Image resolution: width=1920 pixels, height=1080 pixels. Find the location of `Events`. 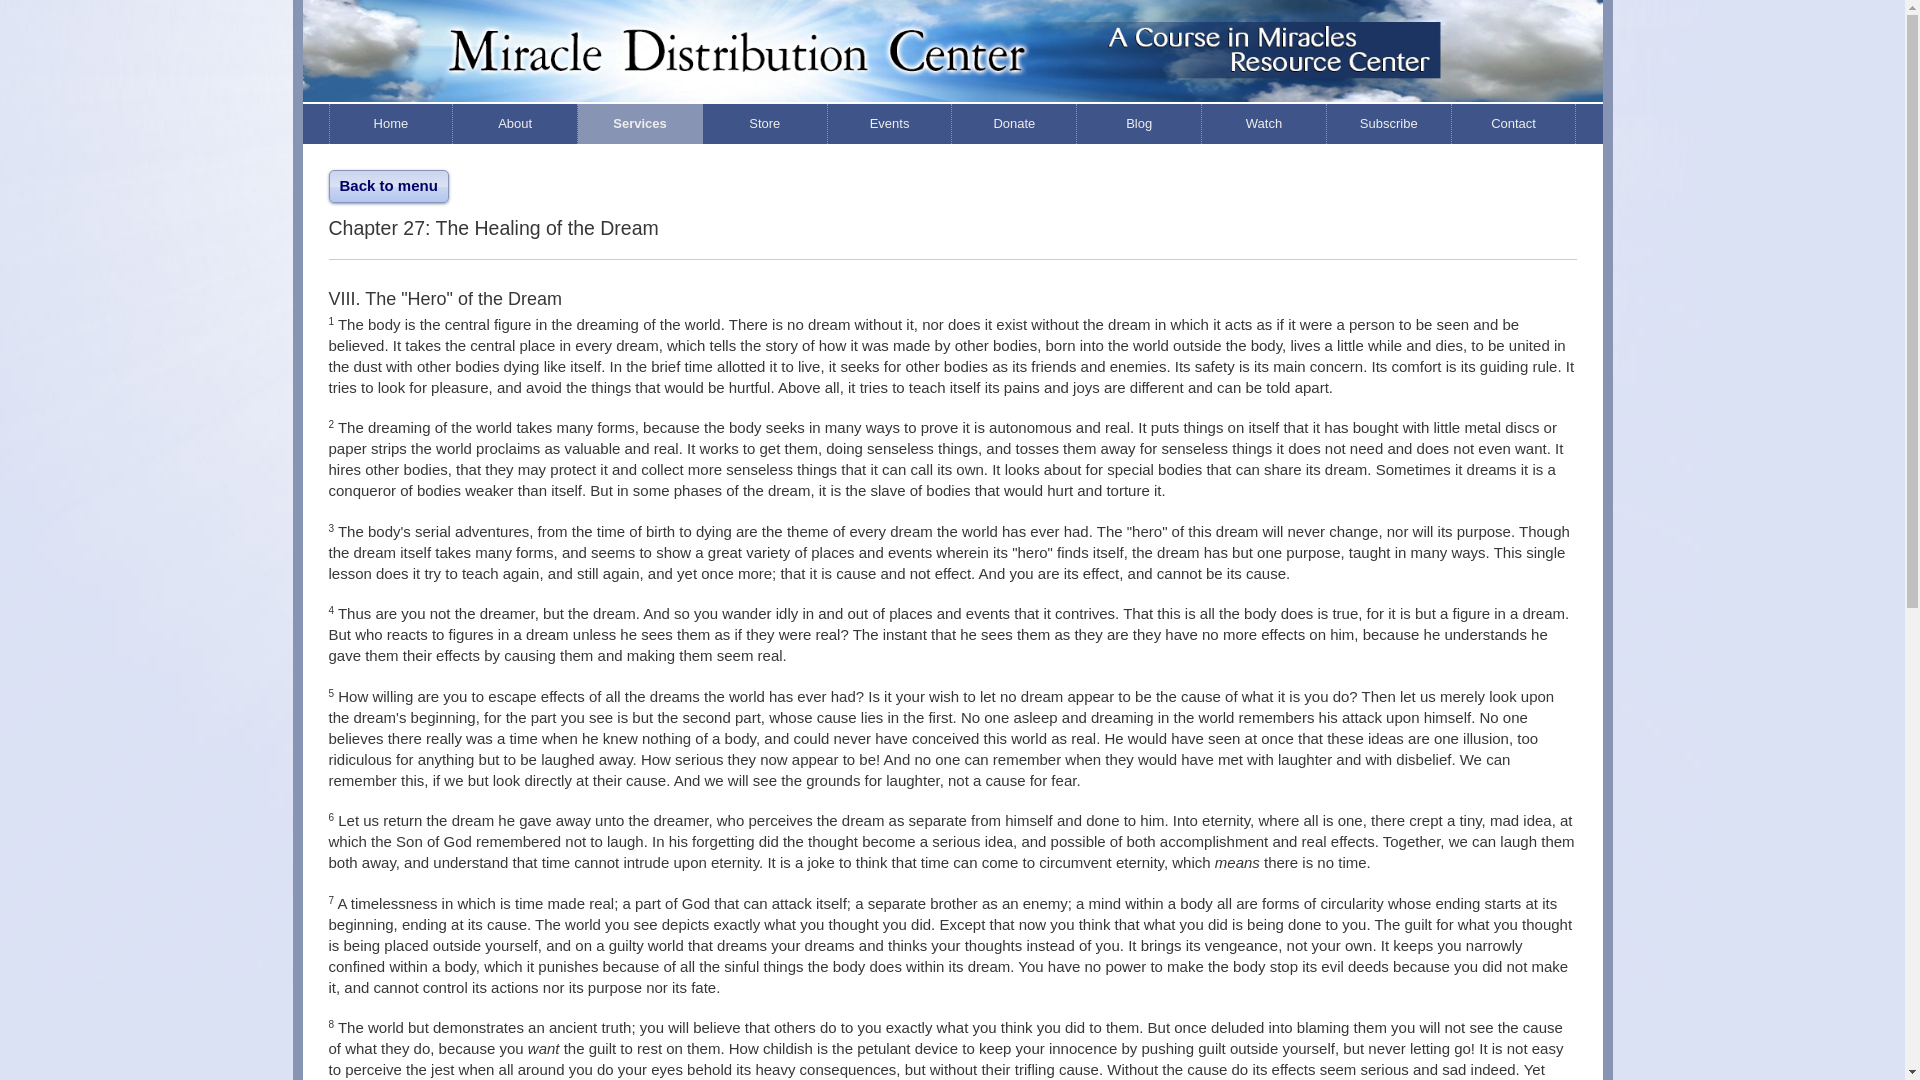

Events is located at coordinates (890, 123).